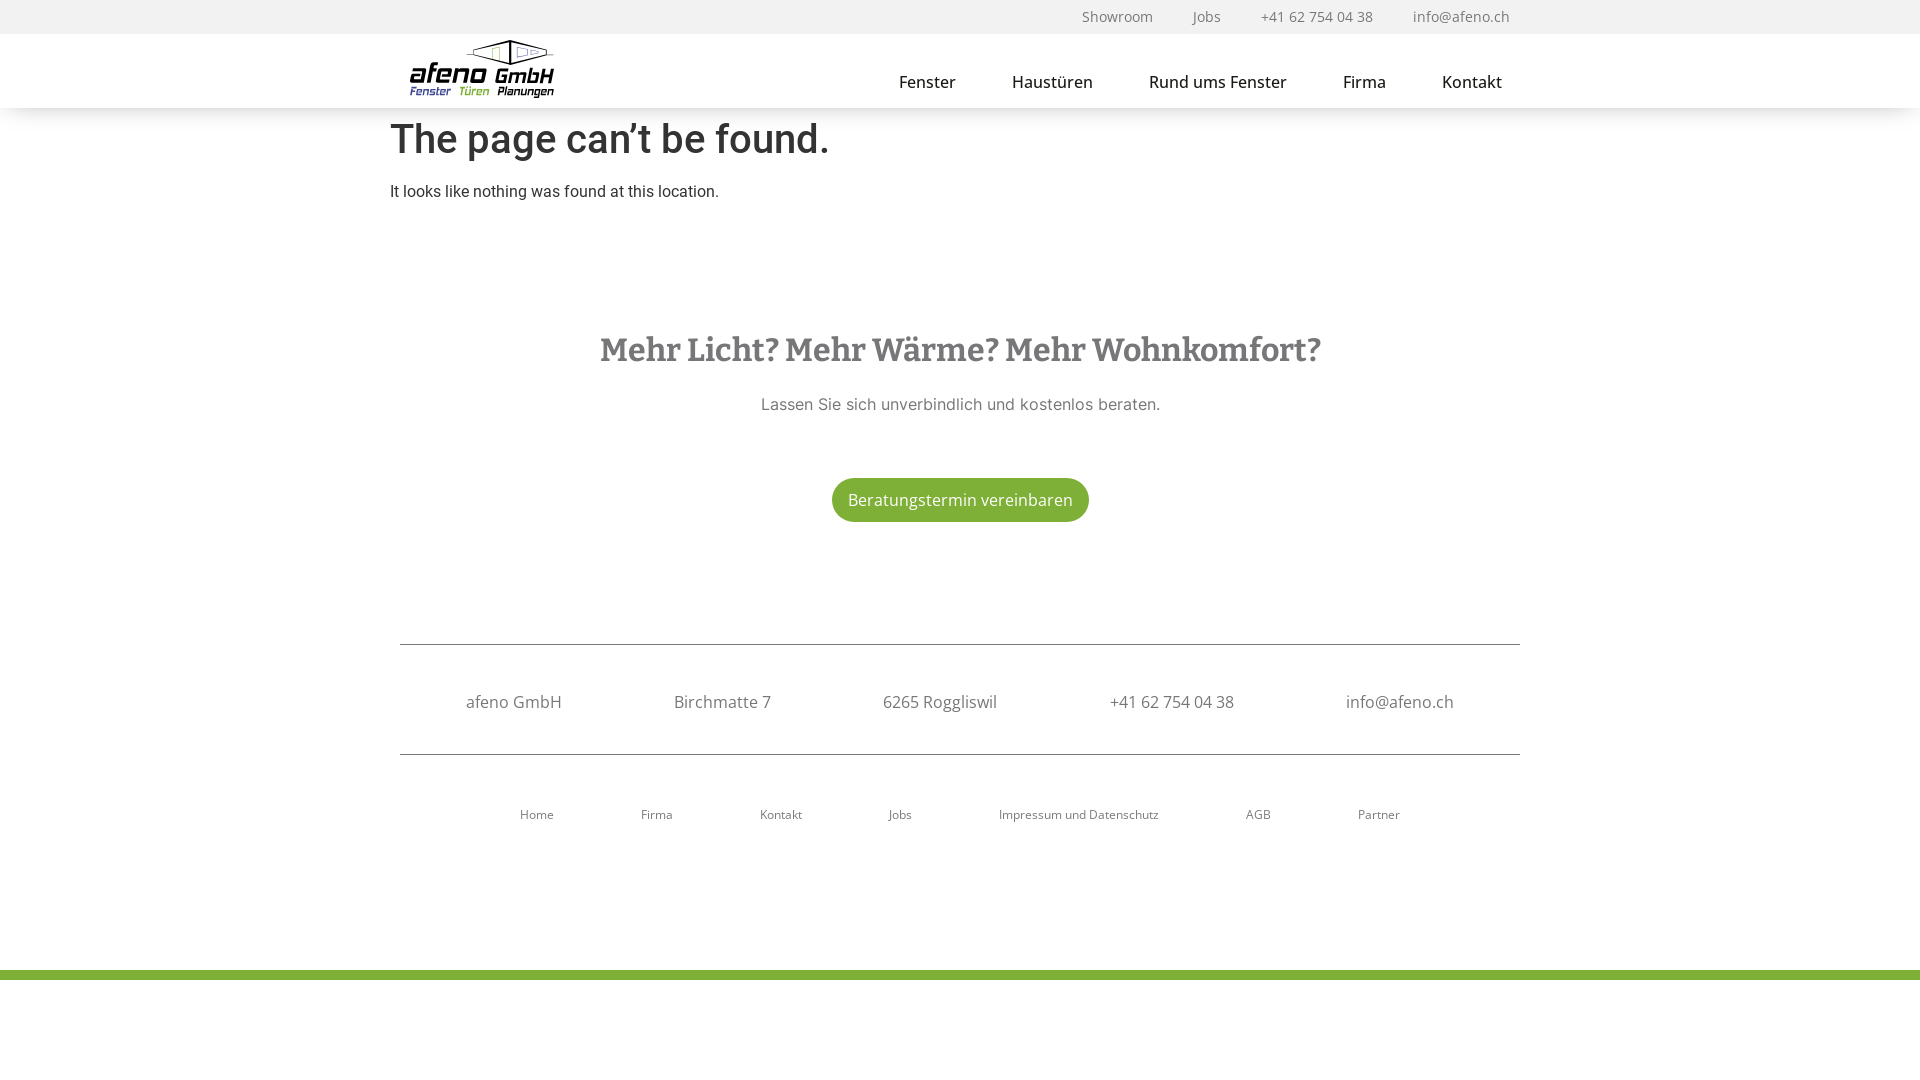 This screenshot has height=1080, width=1920. I want to click on info@afeno.ch, so click(1400, 702).